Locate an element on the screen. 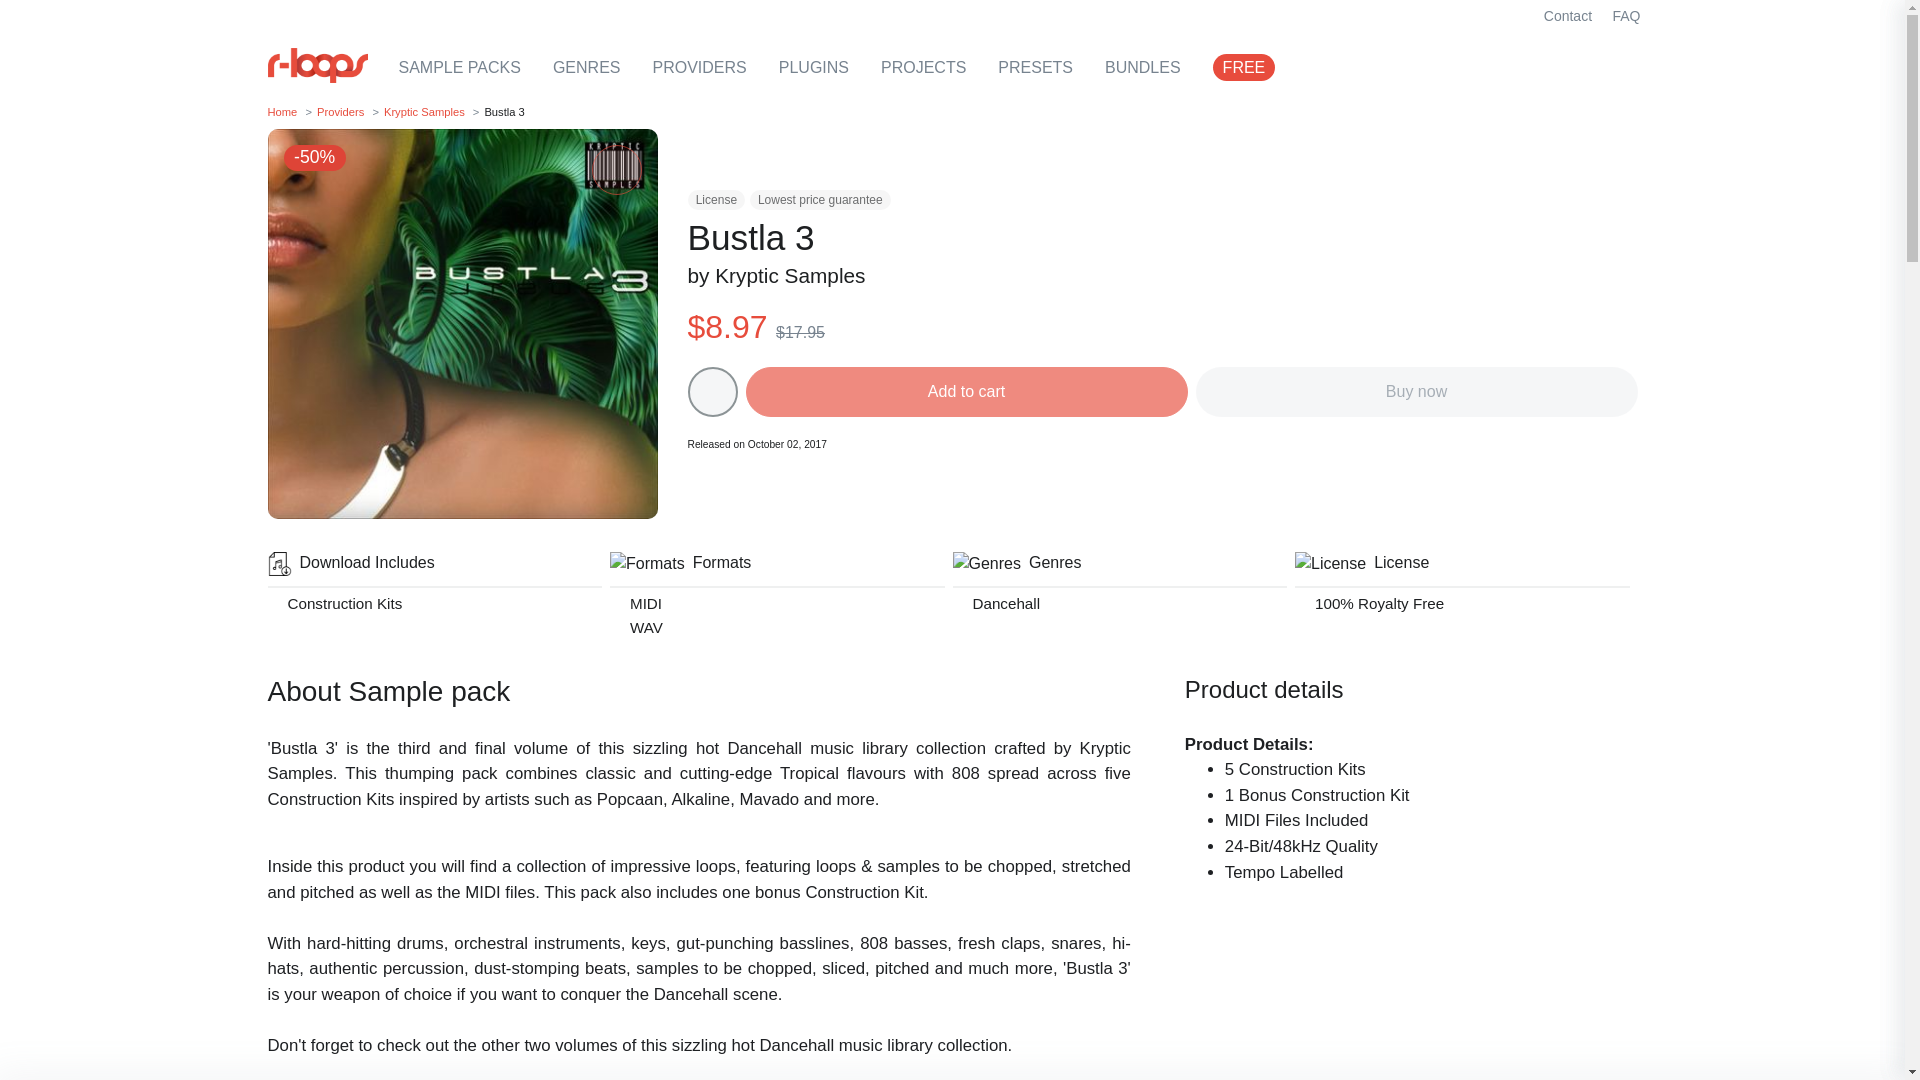  Add to wishlist button is located at coordinates (616, 170).